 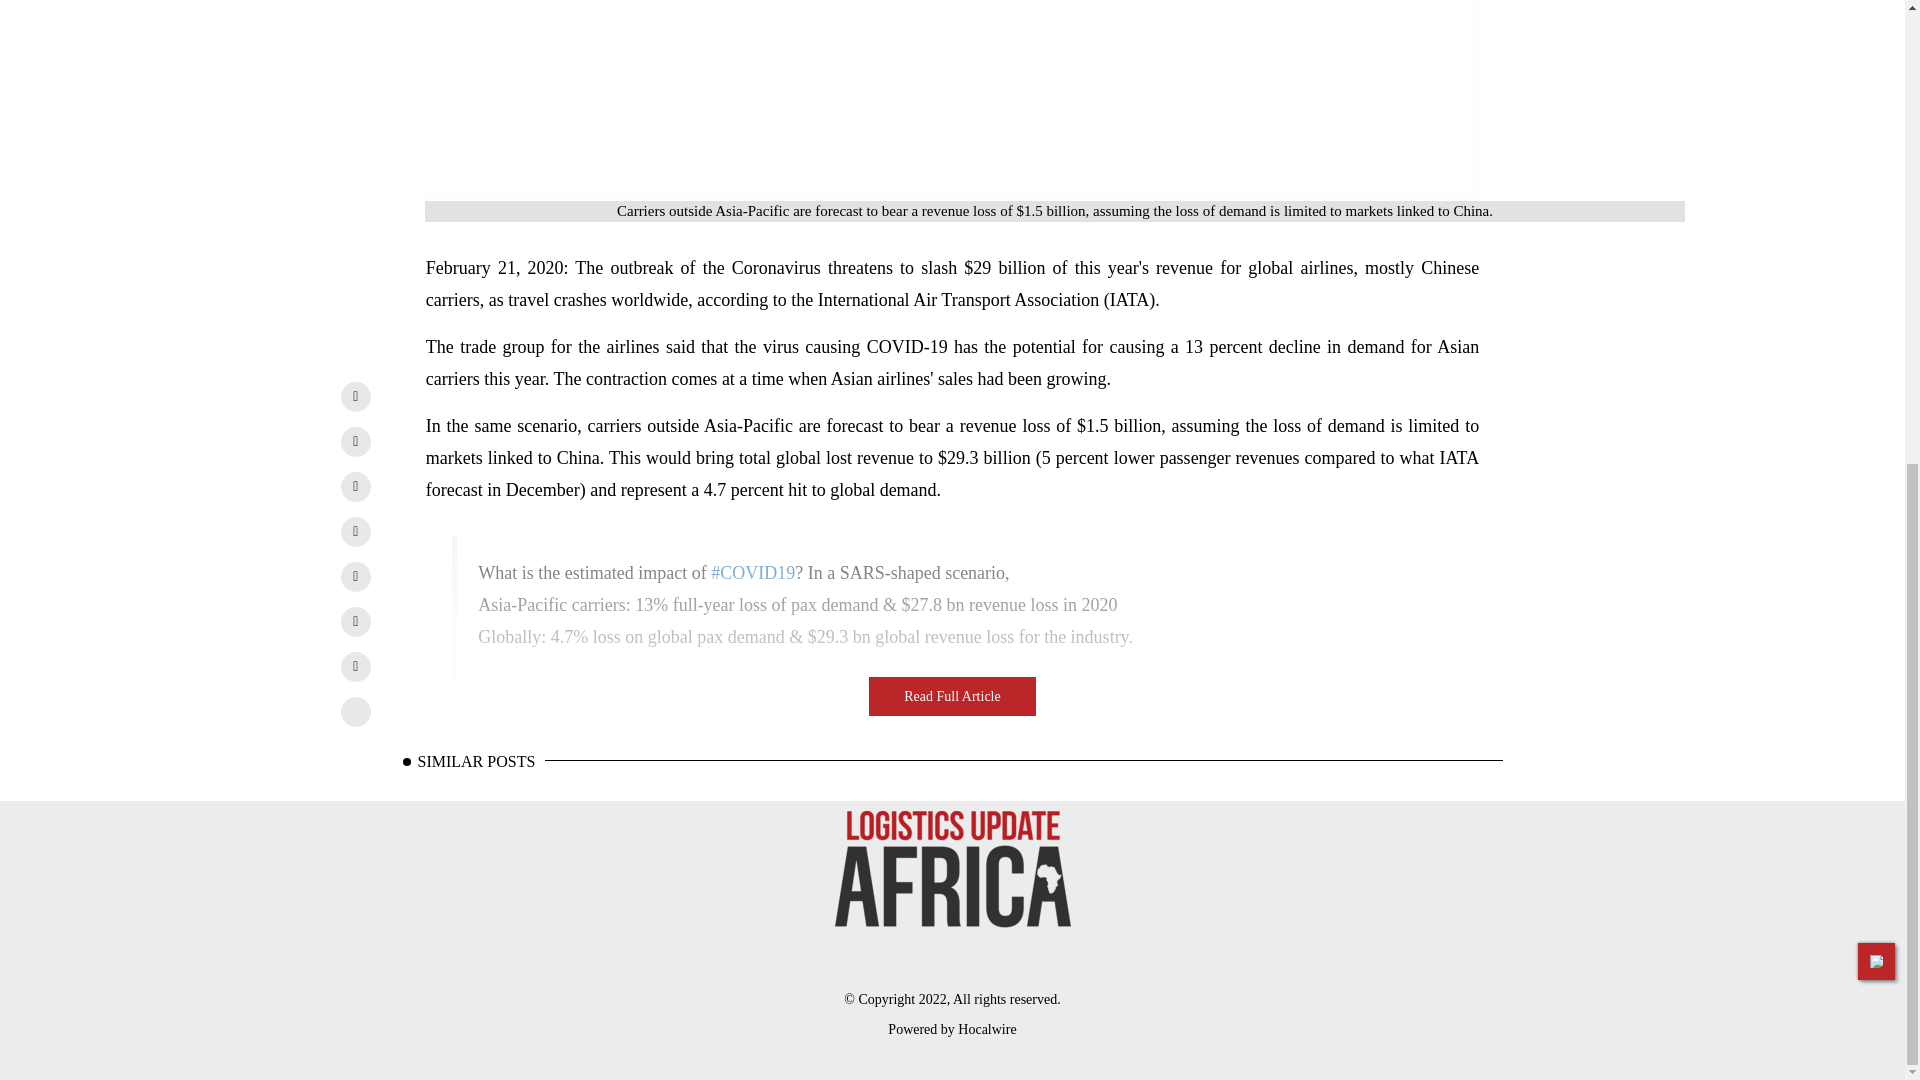 I want to click on Share by Email, so click(x=356, y=622).